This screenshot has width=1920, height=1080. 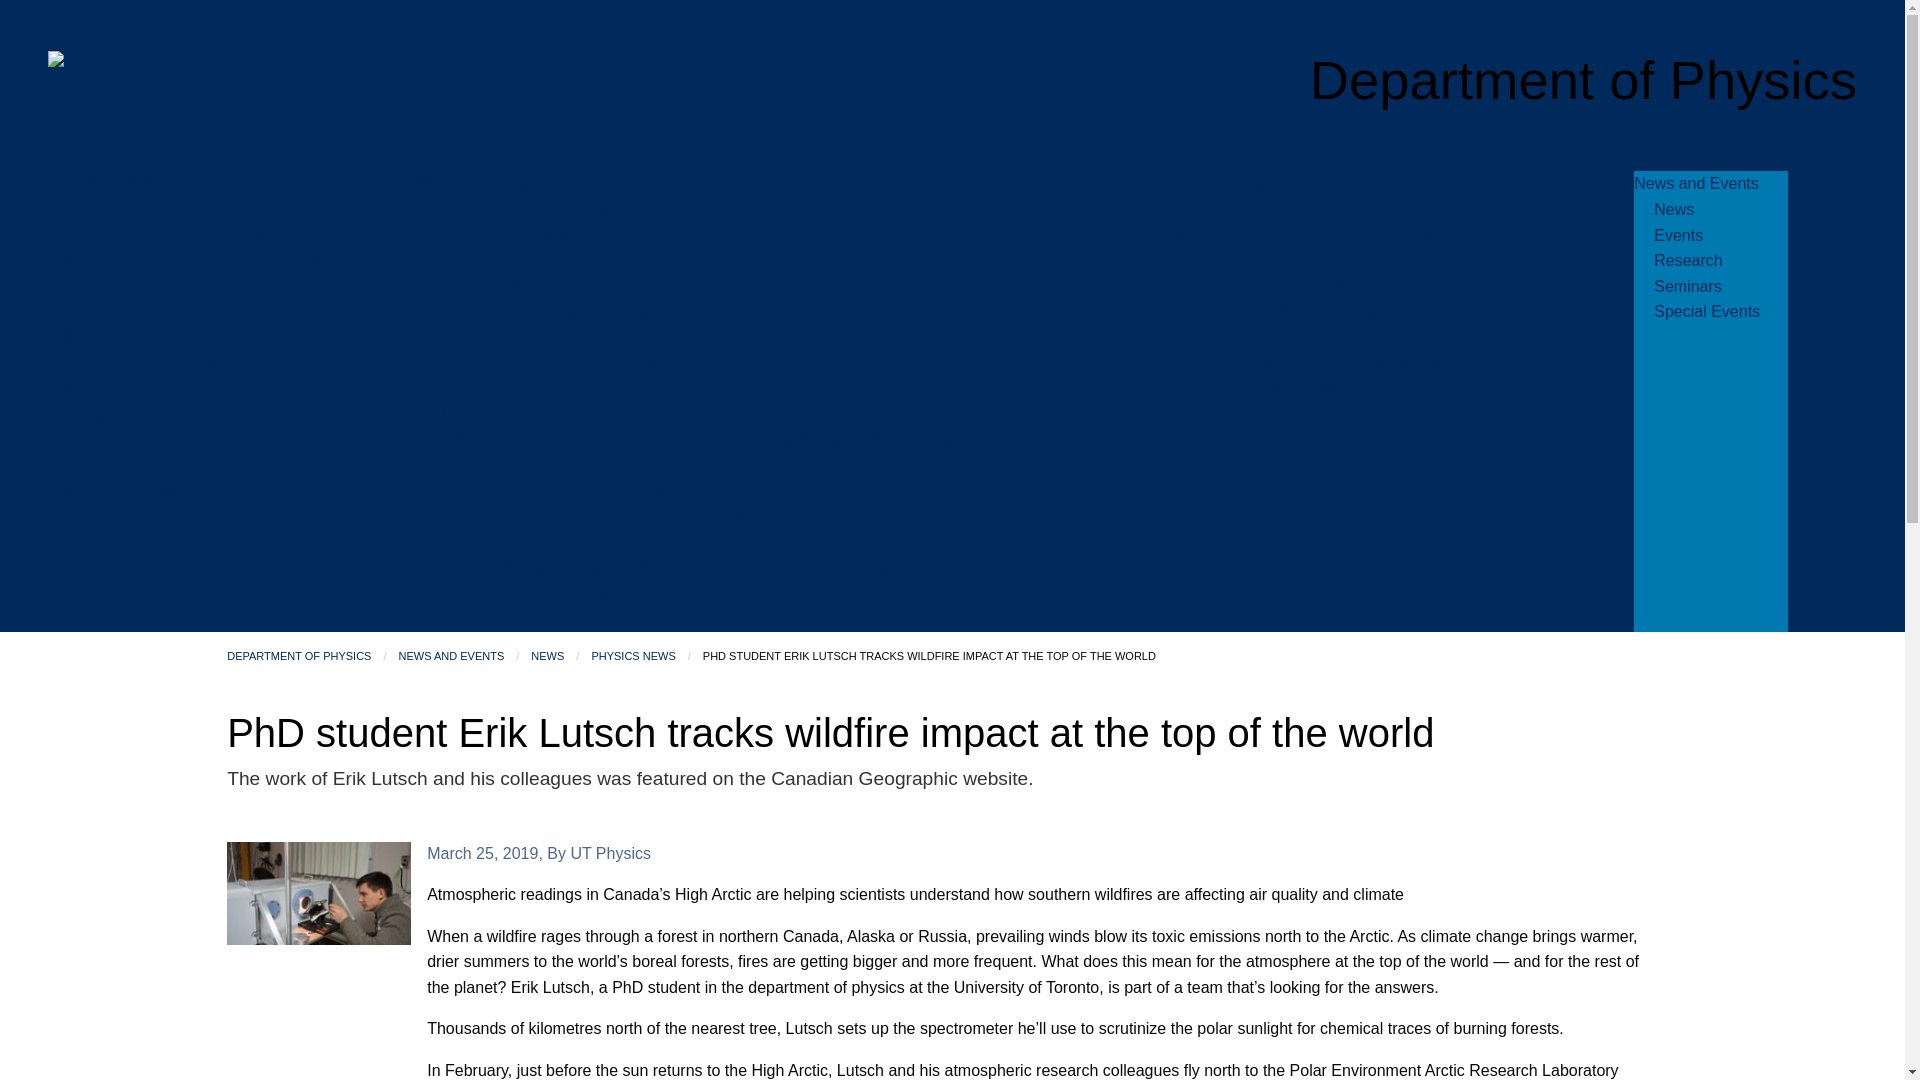 What do you see at coordinates (556, 209) in the screenshot?
I see `Undergraduate Chair's Message` at bounding box center [556, 209].